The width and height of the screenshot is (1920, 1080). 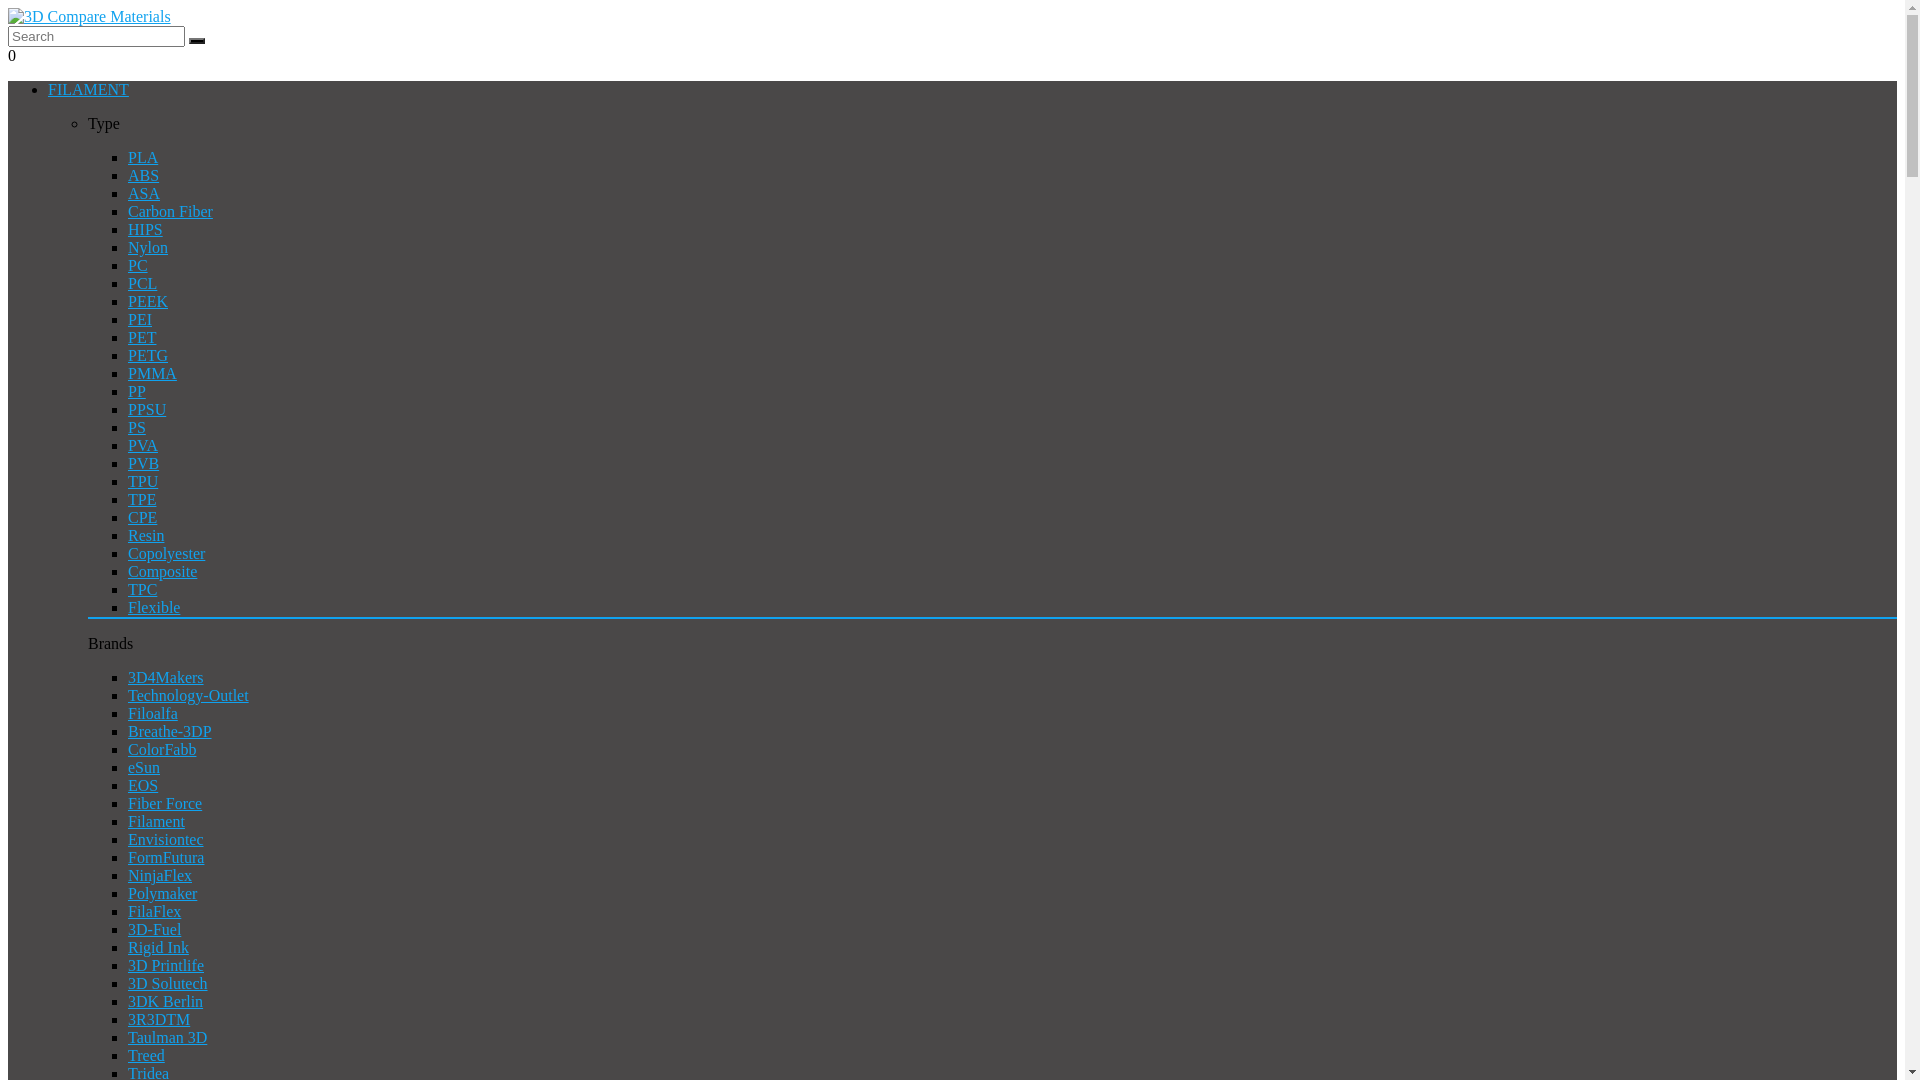 What do you see at coordinates (137, 392) in the screenshot?
I see `PP` at bounding box center [137, 392].